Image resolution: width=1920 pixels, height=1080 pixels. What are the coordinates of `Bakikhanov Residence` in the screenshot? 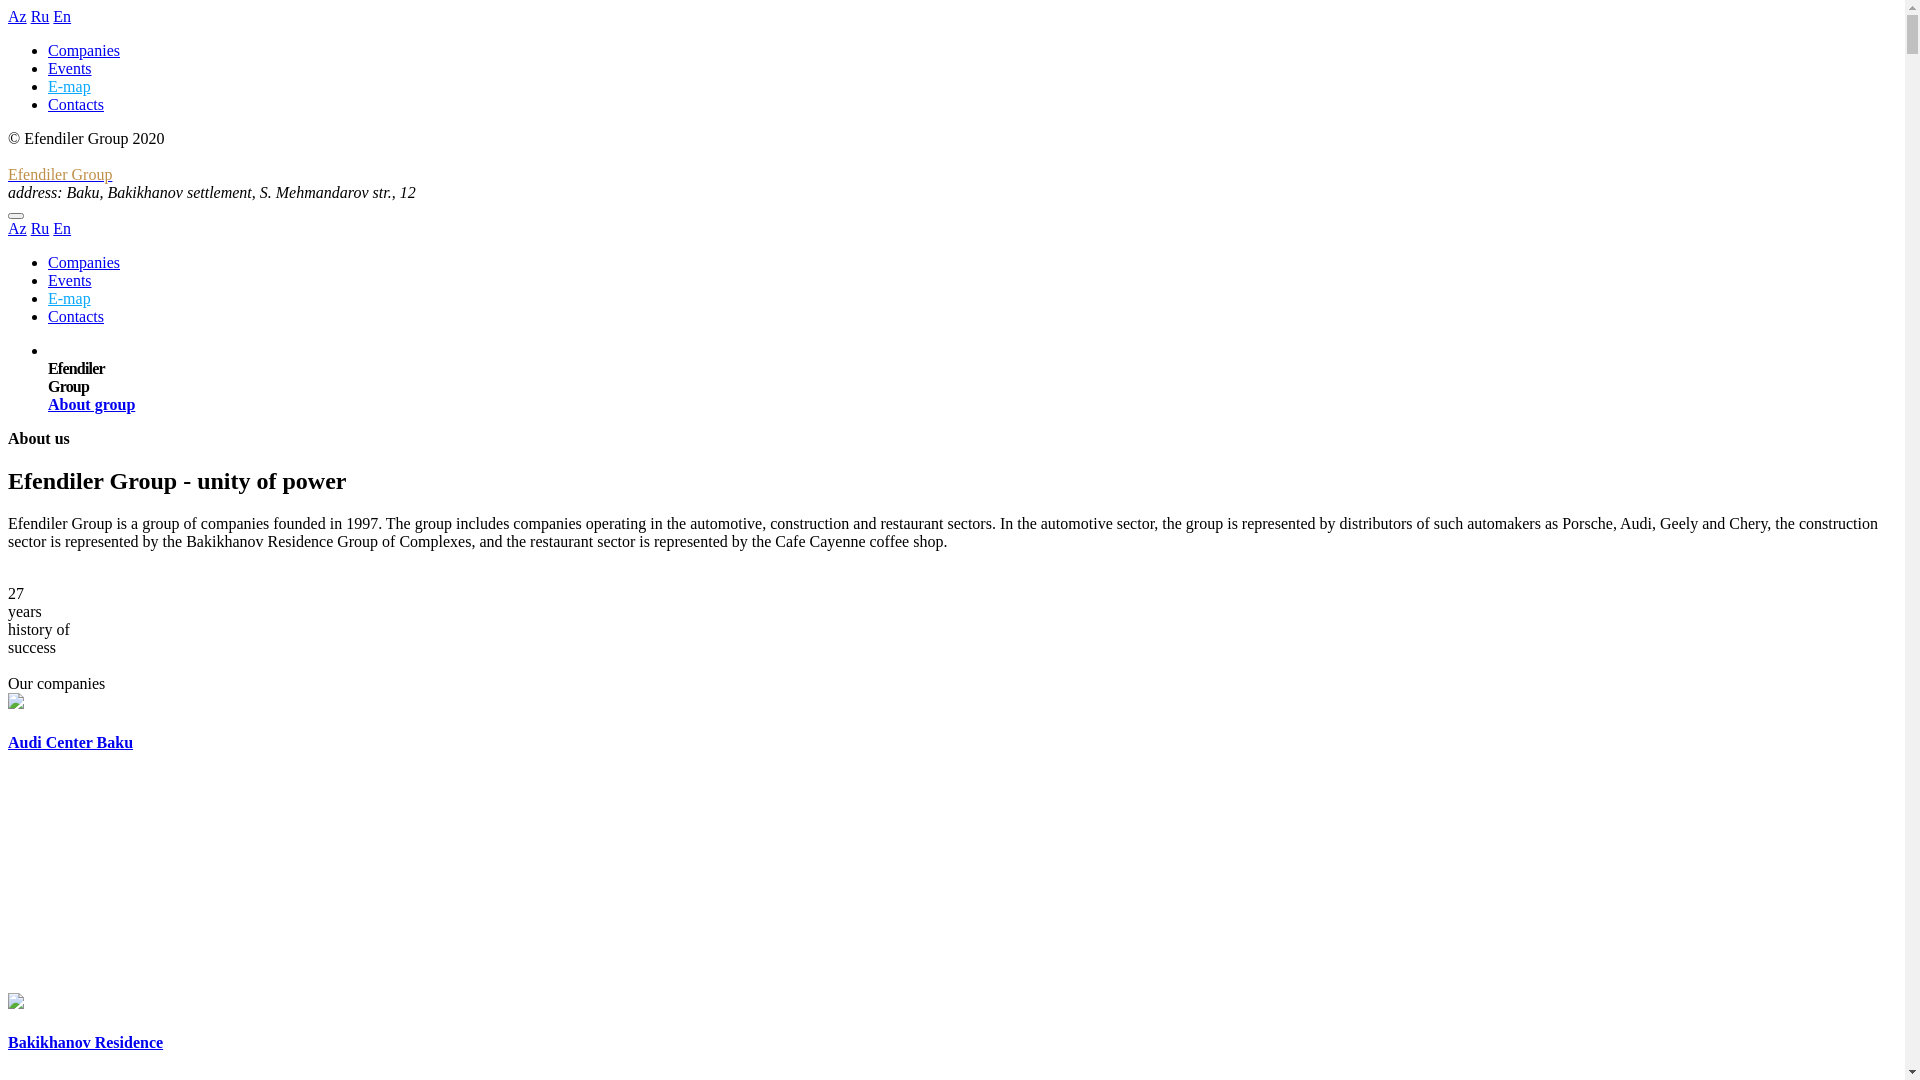 It's located at (952, 1024).